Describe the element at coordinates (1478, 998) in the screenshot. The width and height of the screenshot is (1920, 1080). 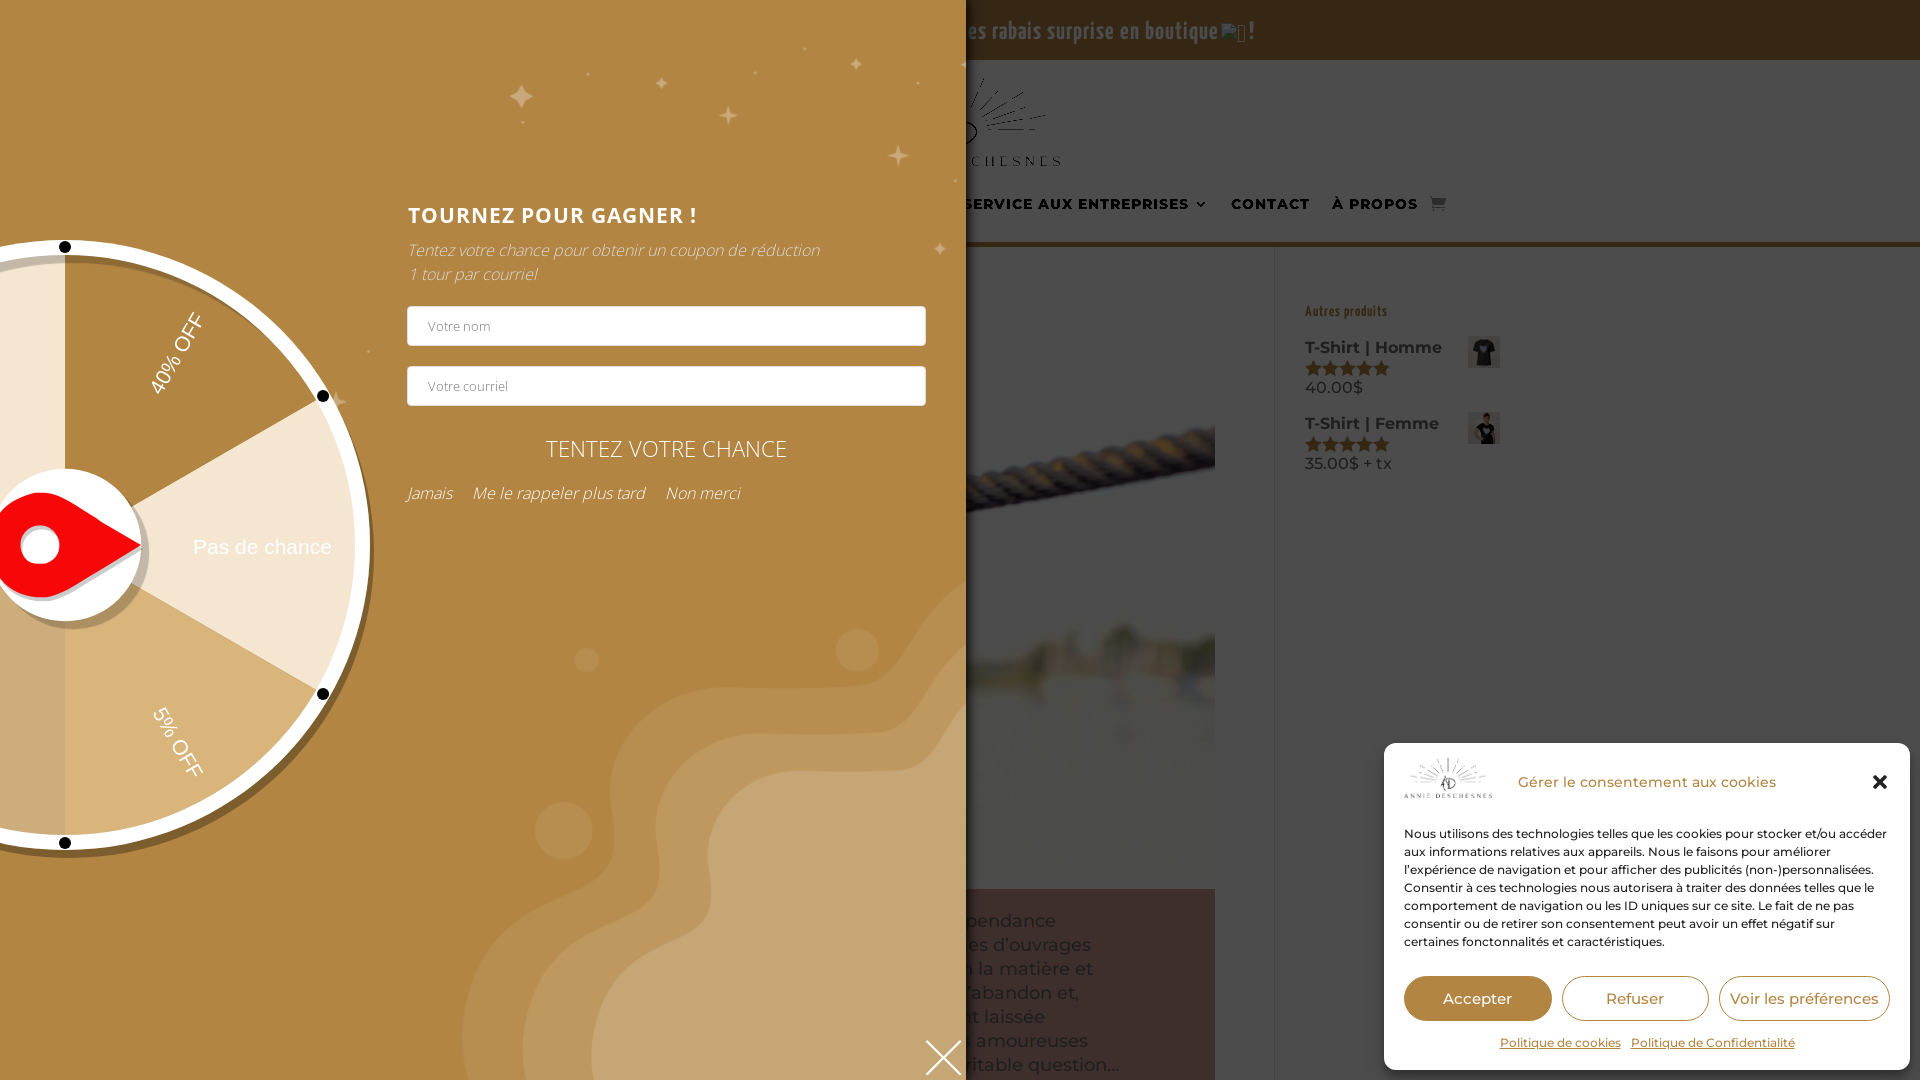
I see `Accepter` at that location.